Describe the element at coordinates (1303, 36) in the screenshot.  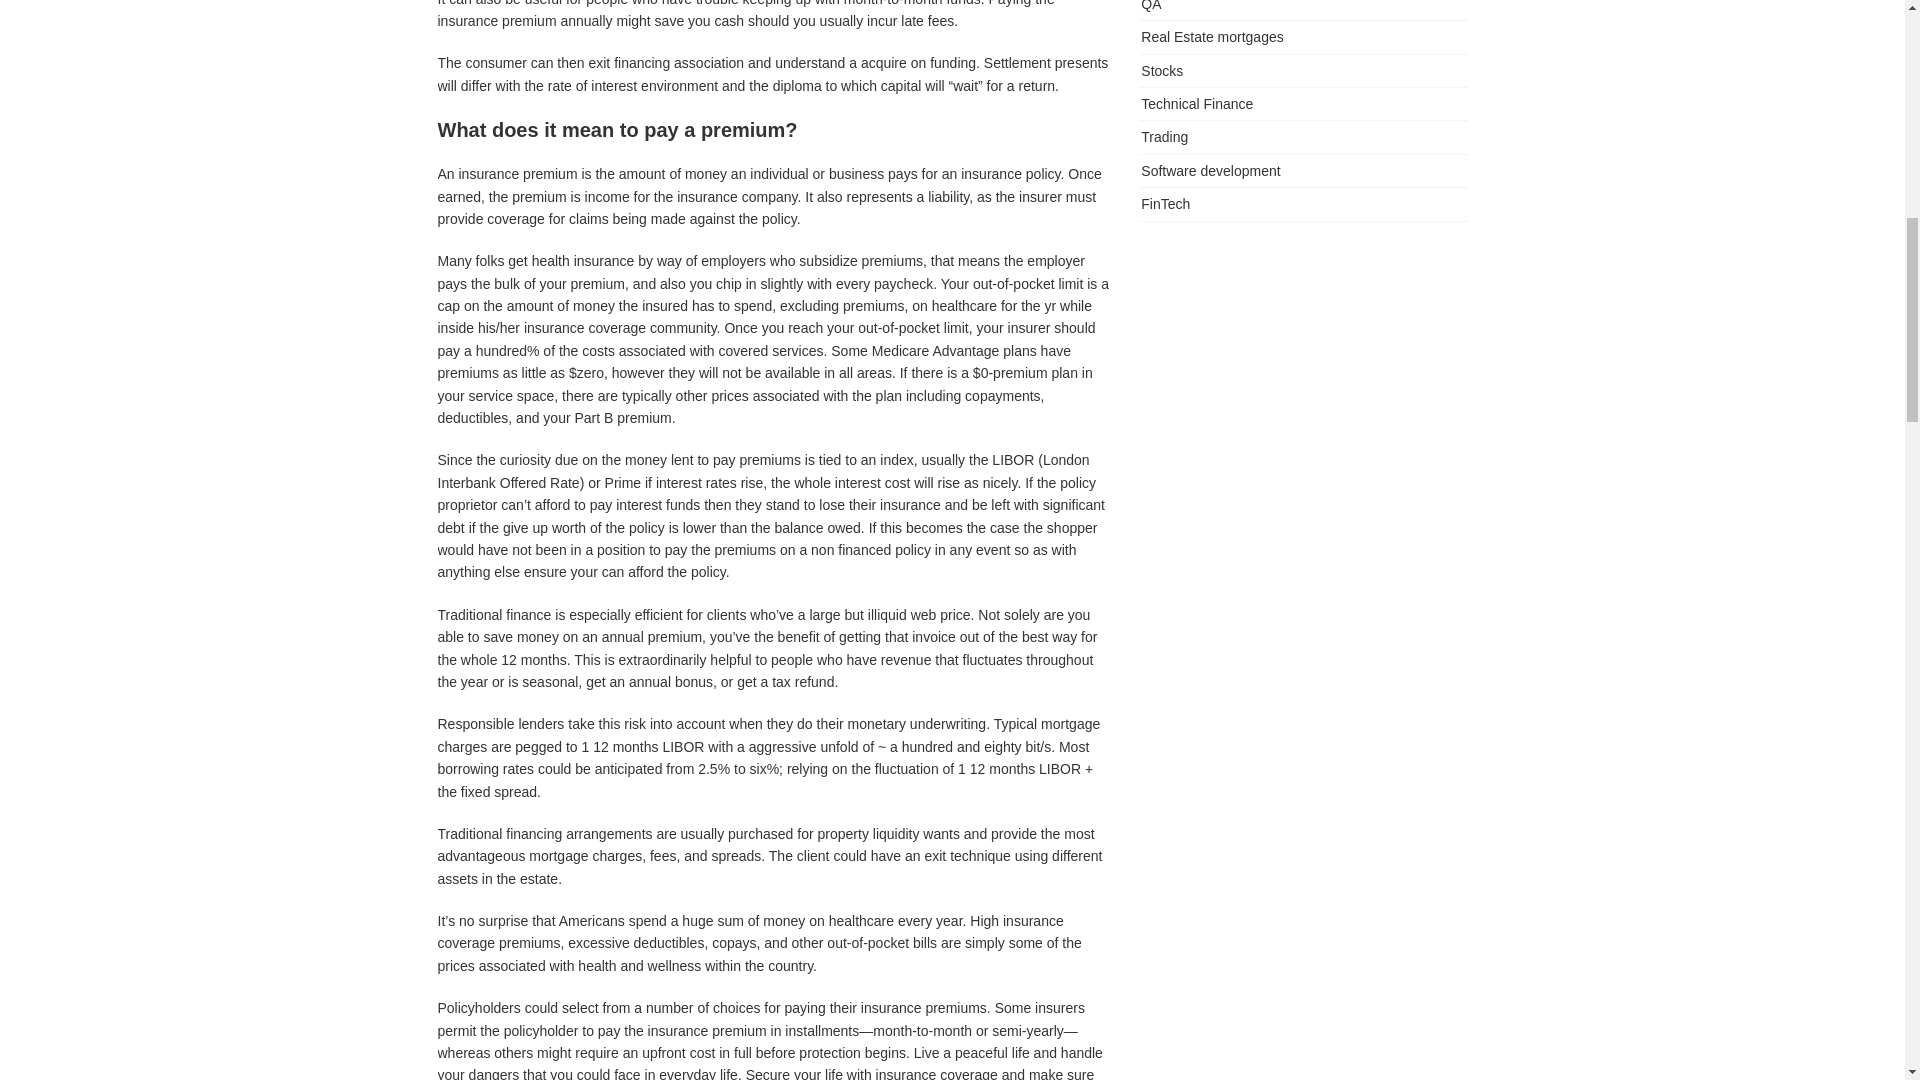
I see `Real Estate mortgages` at that location.